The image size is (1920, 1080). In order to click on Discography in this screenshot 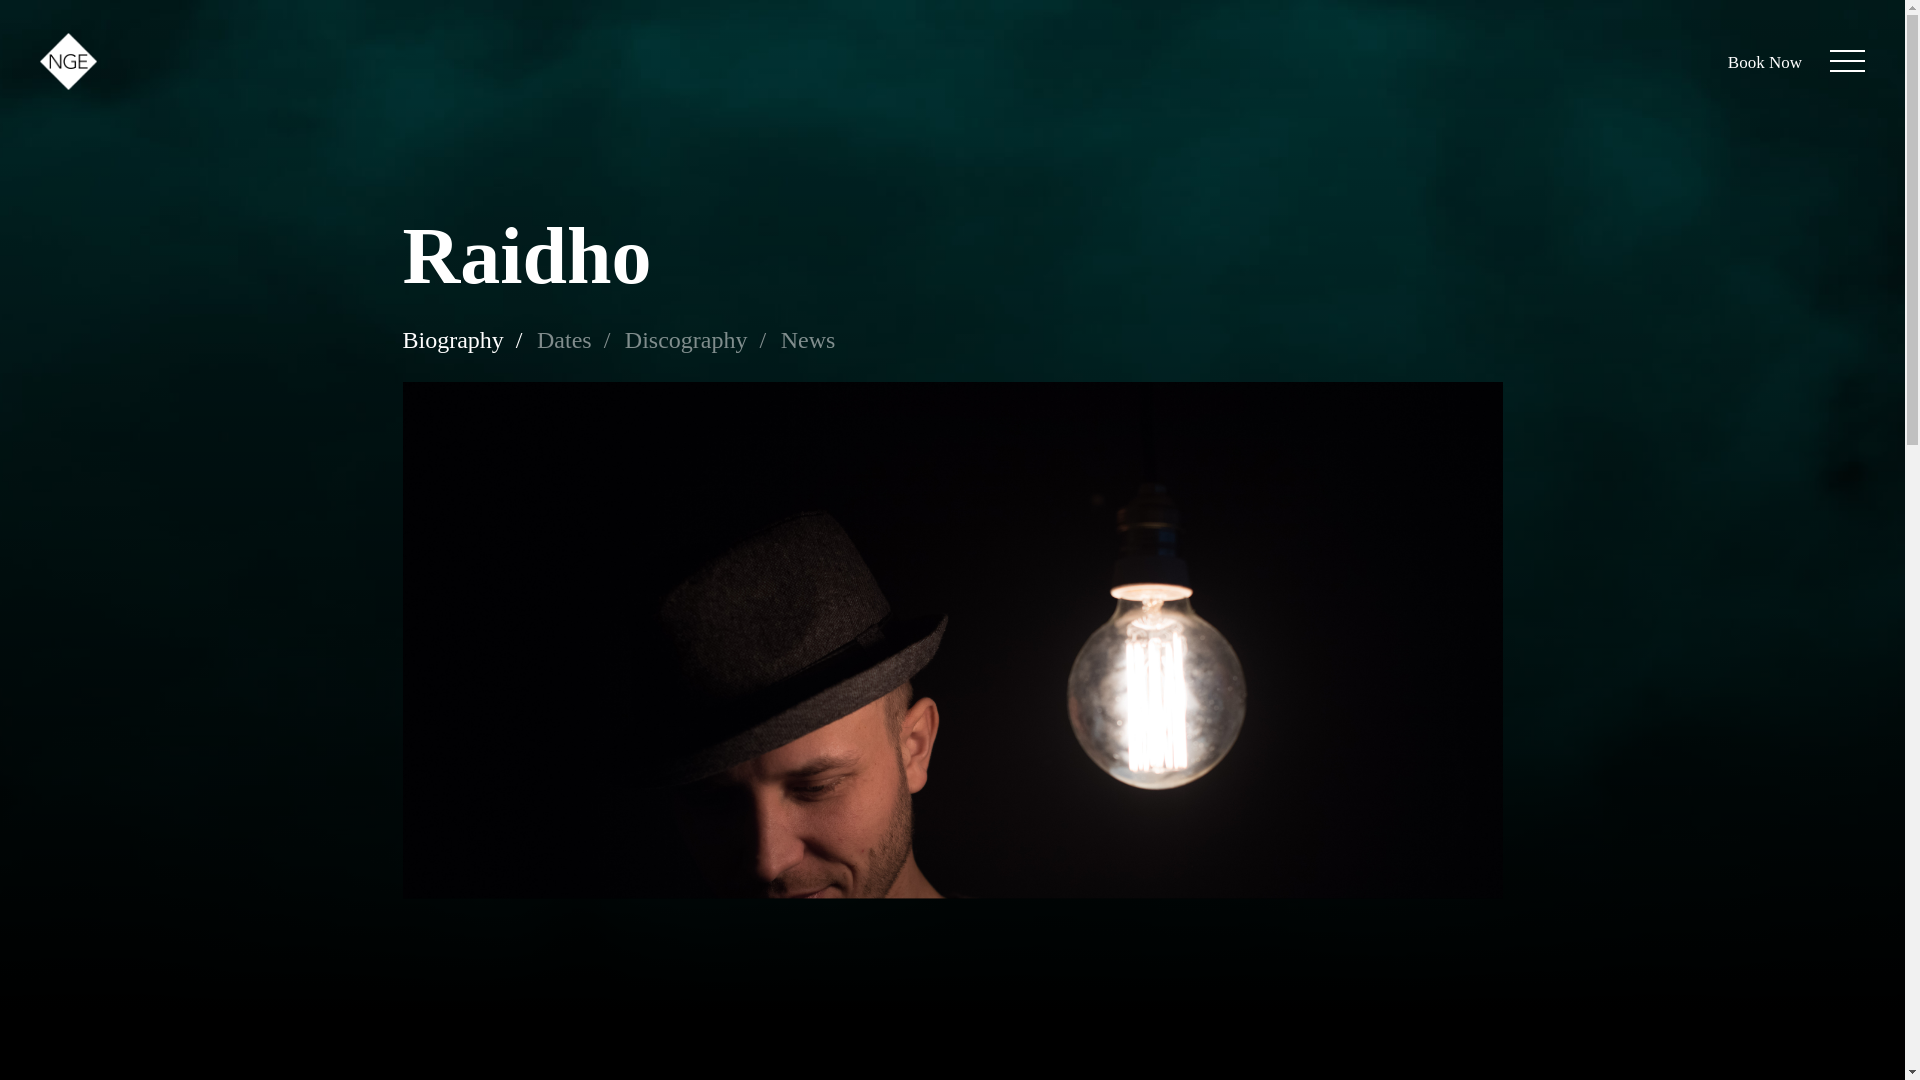, I will do `click(696, 340)`.